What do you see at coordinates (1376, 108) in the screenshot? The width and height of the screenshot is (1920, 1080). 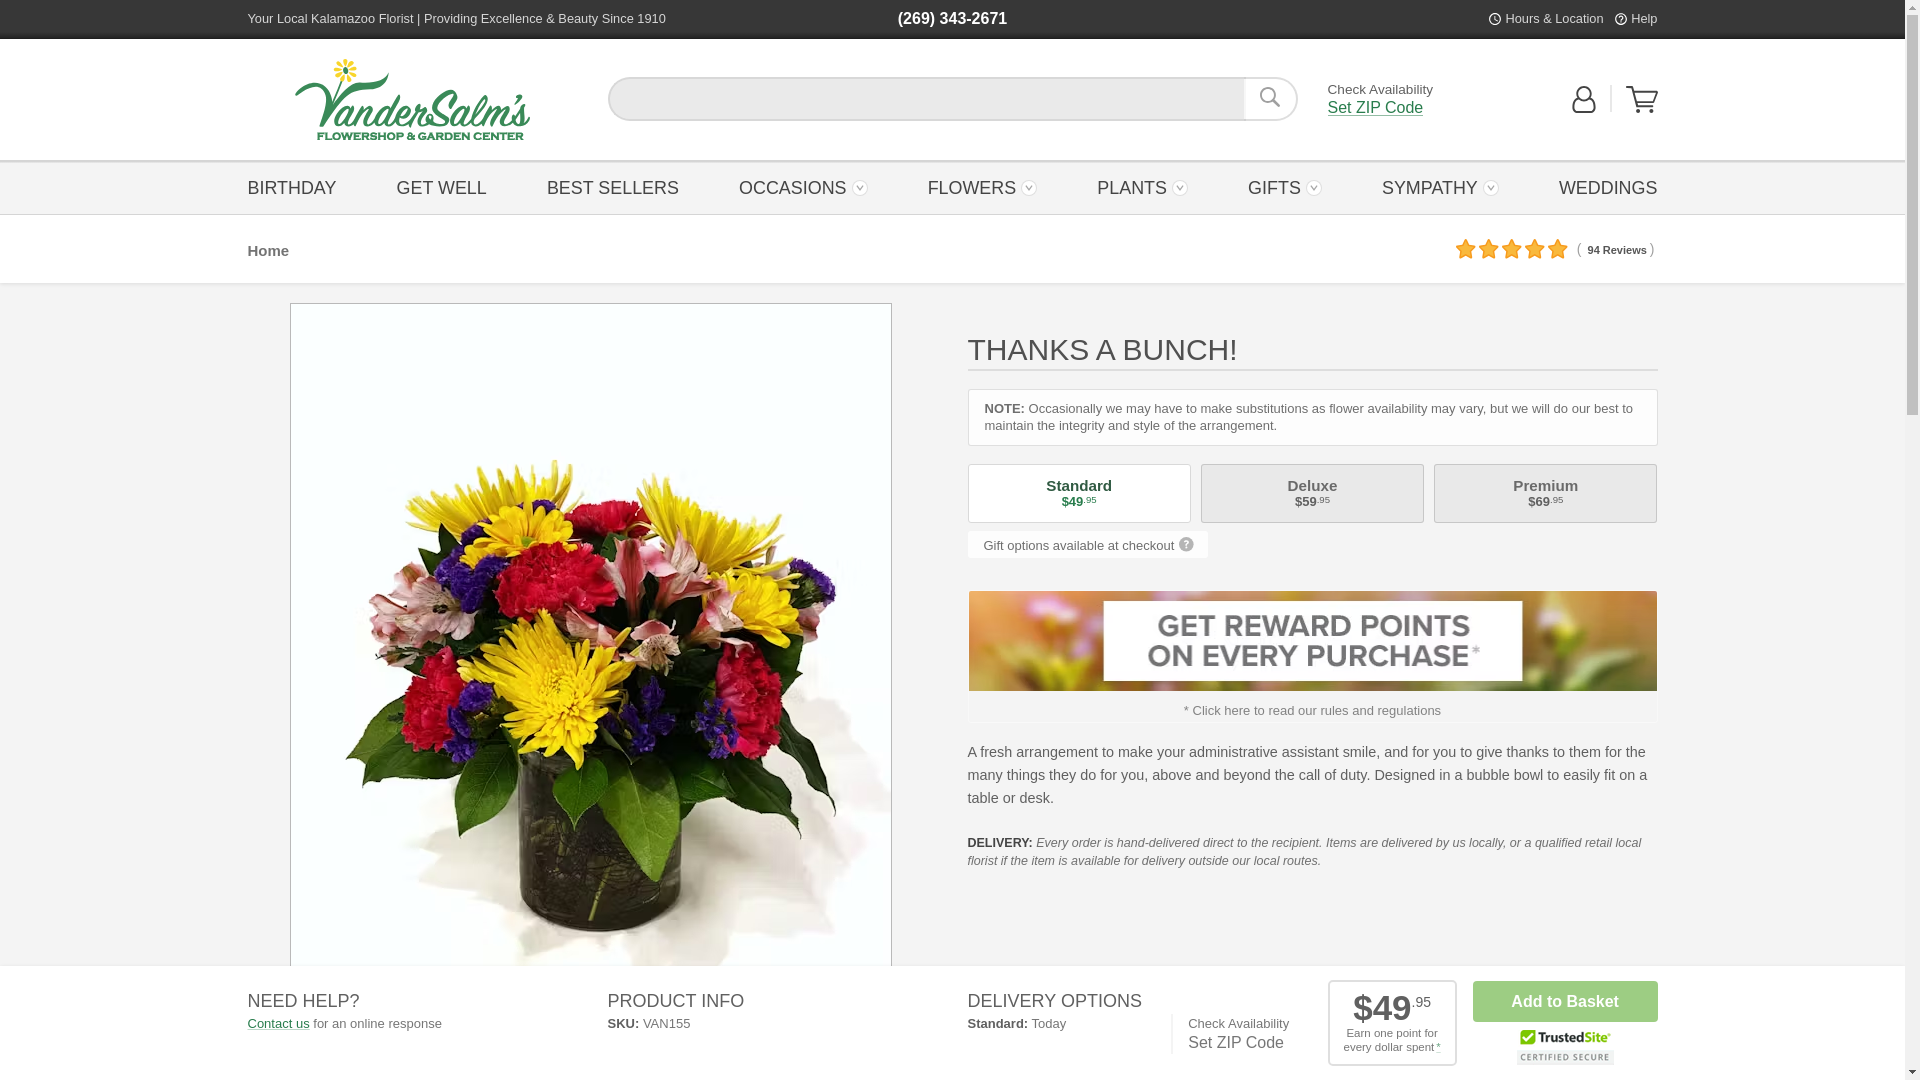 I see `Set ZIP Code` at bounding box center [1376, 108].